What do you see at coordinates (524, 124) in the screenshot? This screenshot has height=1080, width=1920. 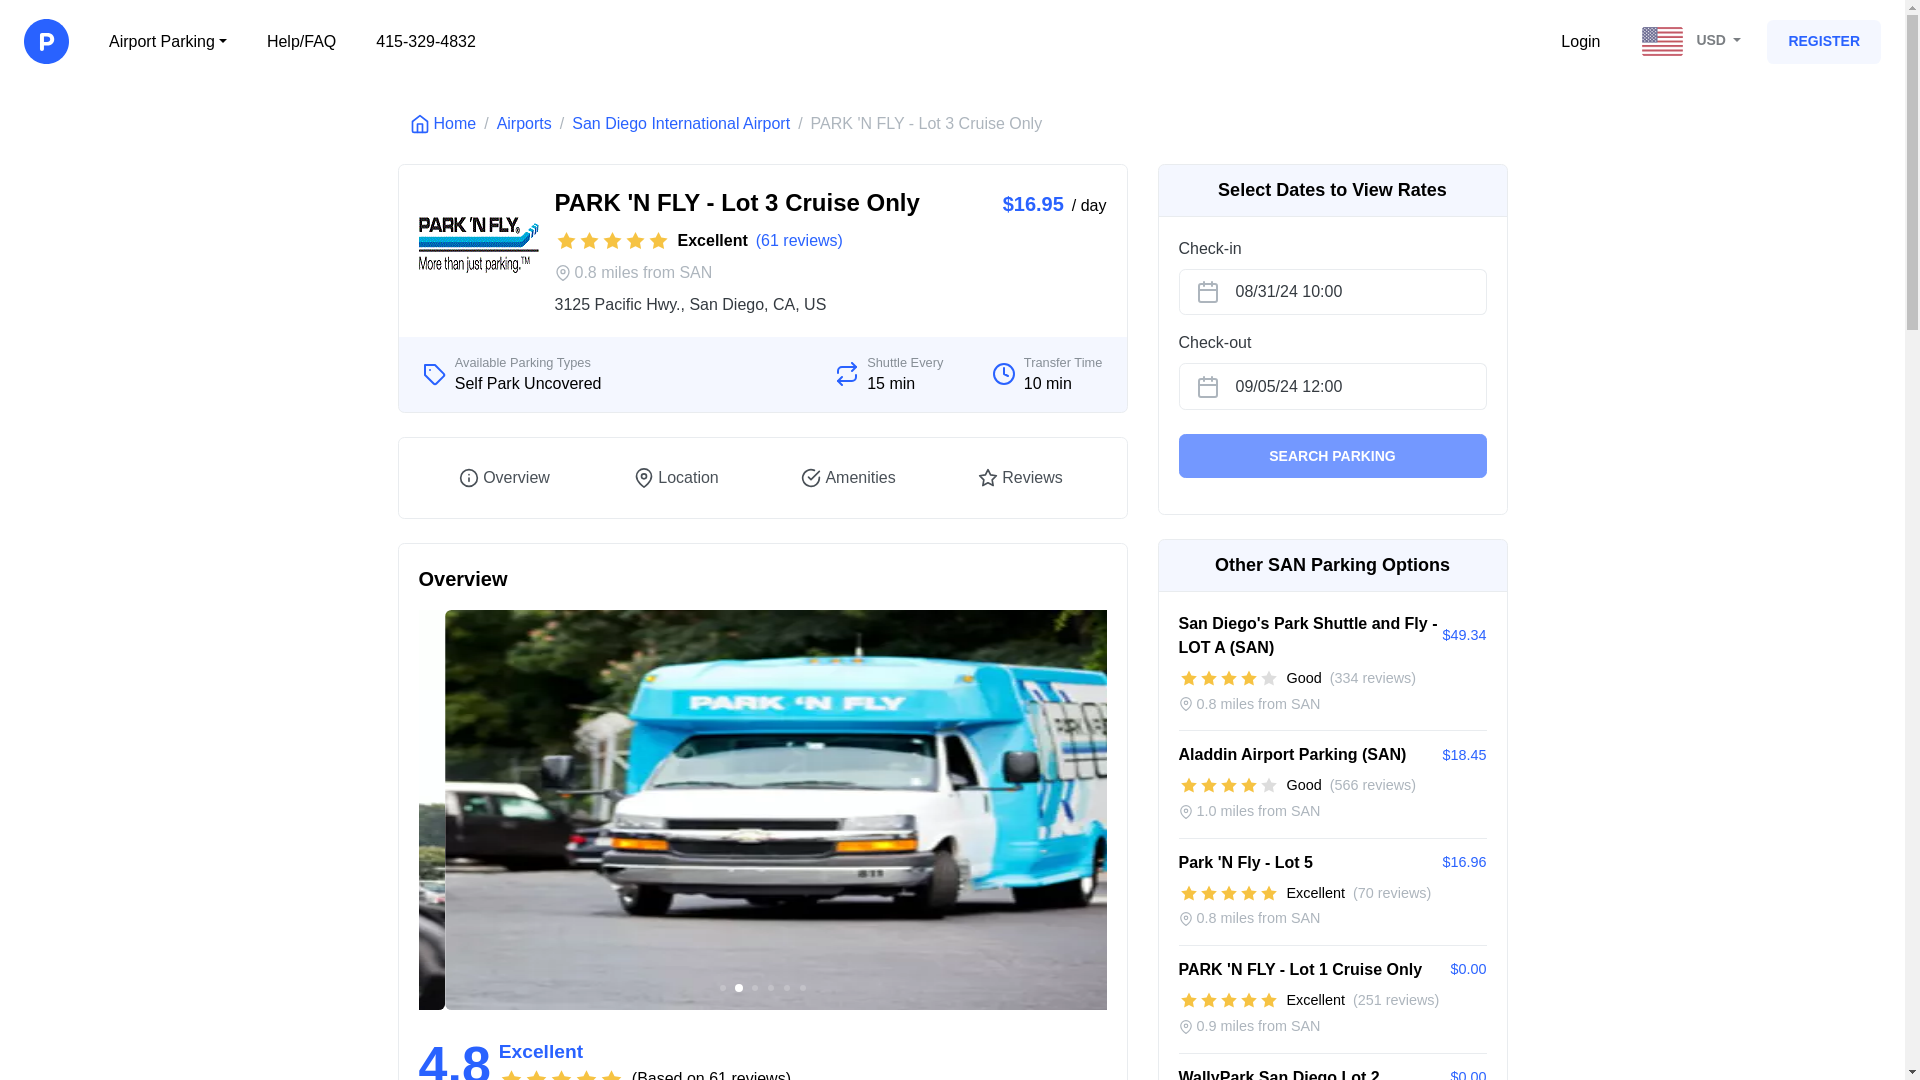 I see `Airports` at bounding box center [524, 124].